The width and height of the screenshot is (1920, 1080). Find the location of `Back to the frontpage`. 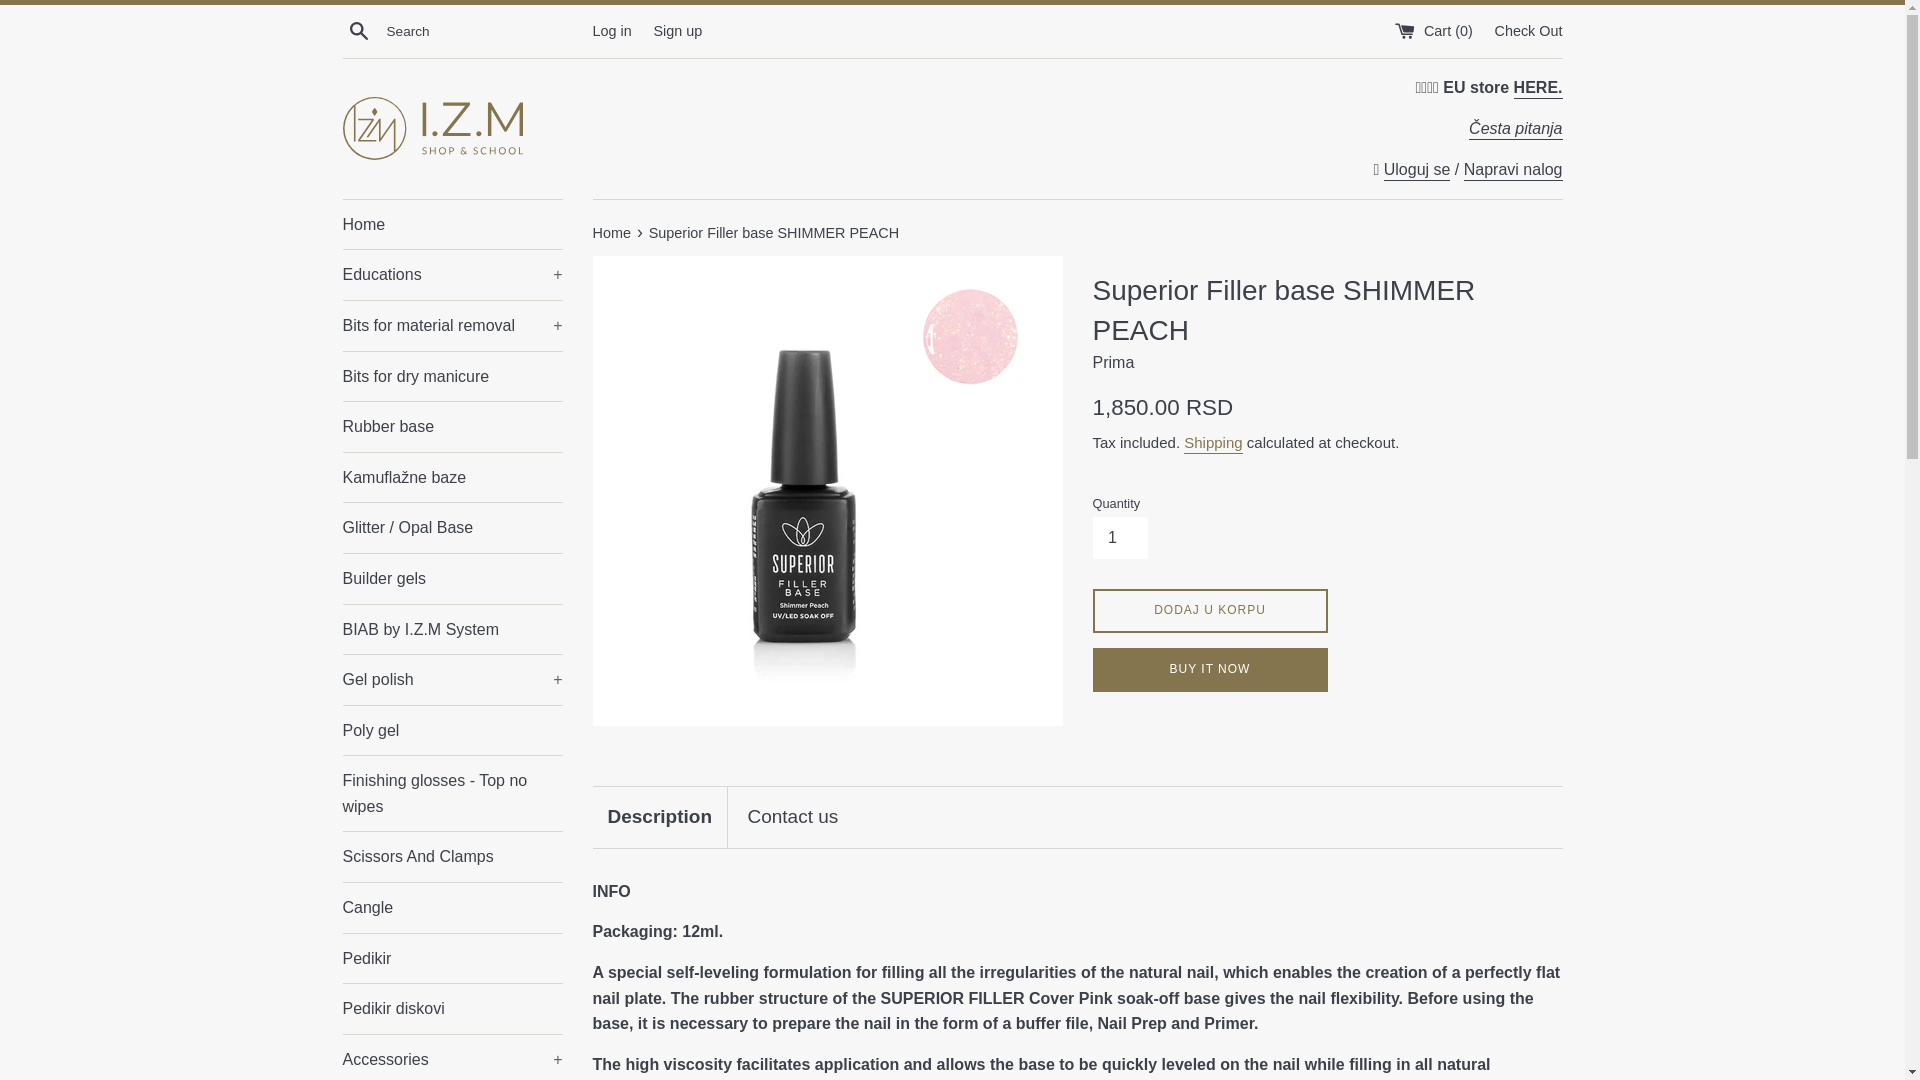

Back to the frontpage is located at coordinates (612, 232).